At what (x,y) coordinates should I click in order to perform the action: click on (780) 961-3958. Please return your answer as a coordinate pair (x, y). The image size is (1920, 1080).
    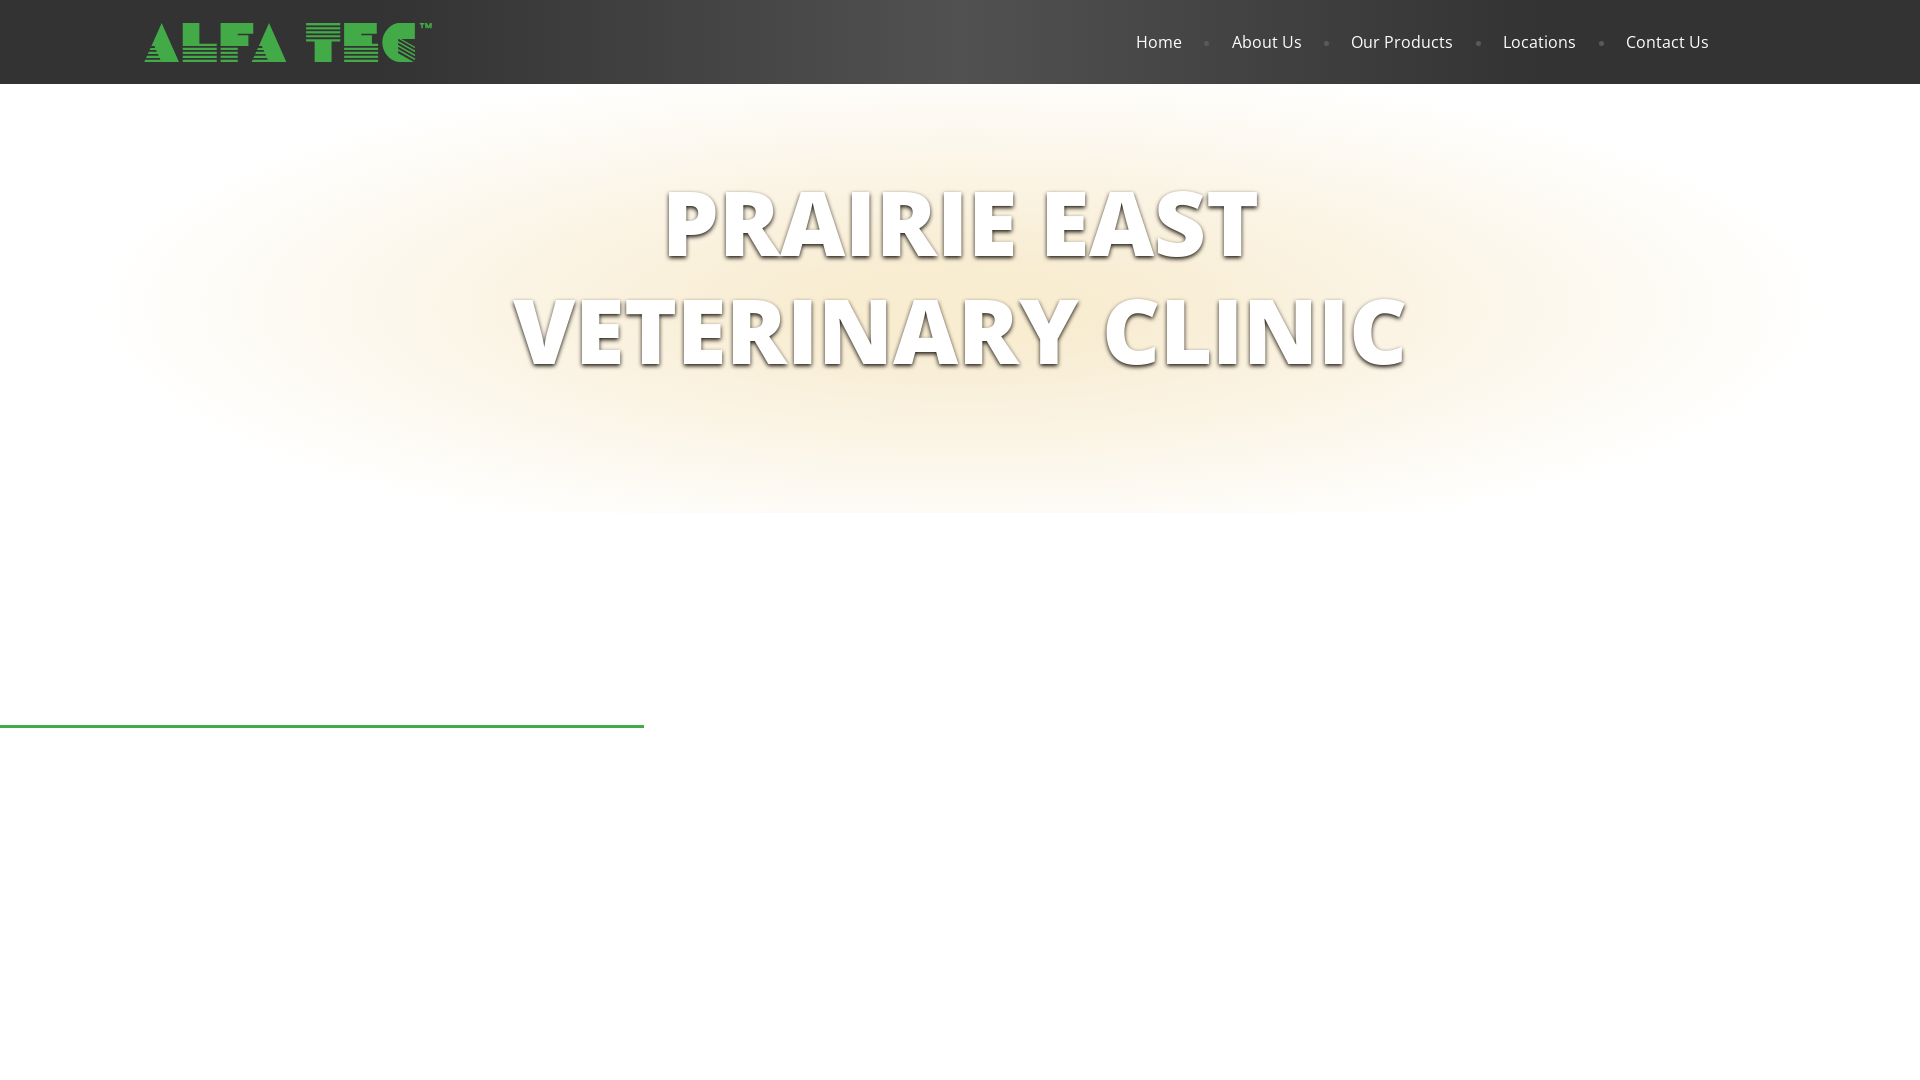
    Looking at the image, I should click on (282, 598).